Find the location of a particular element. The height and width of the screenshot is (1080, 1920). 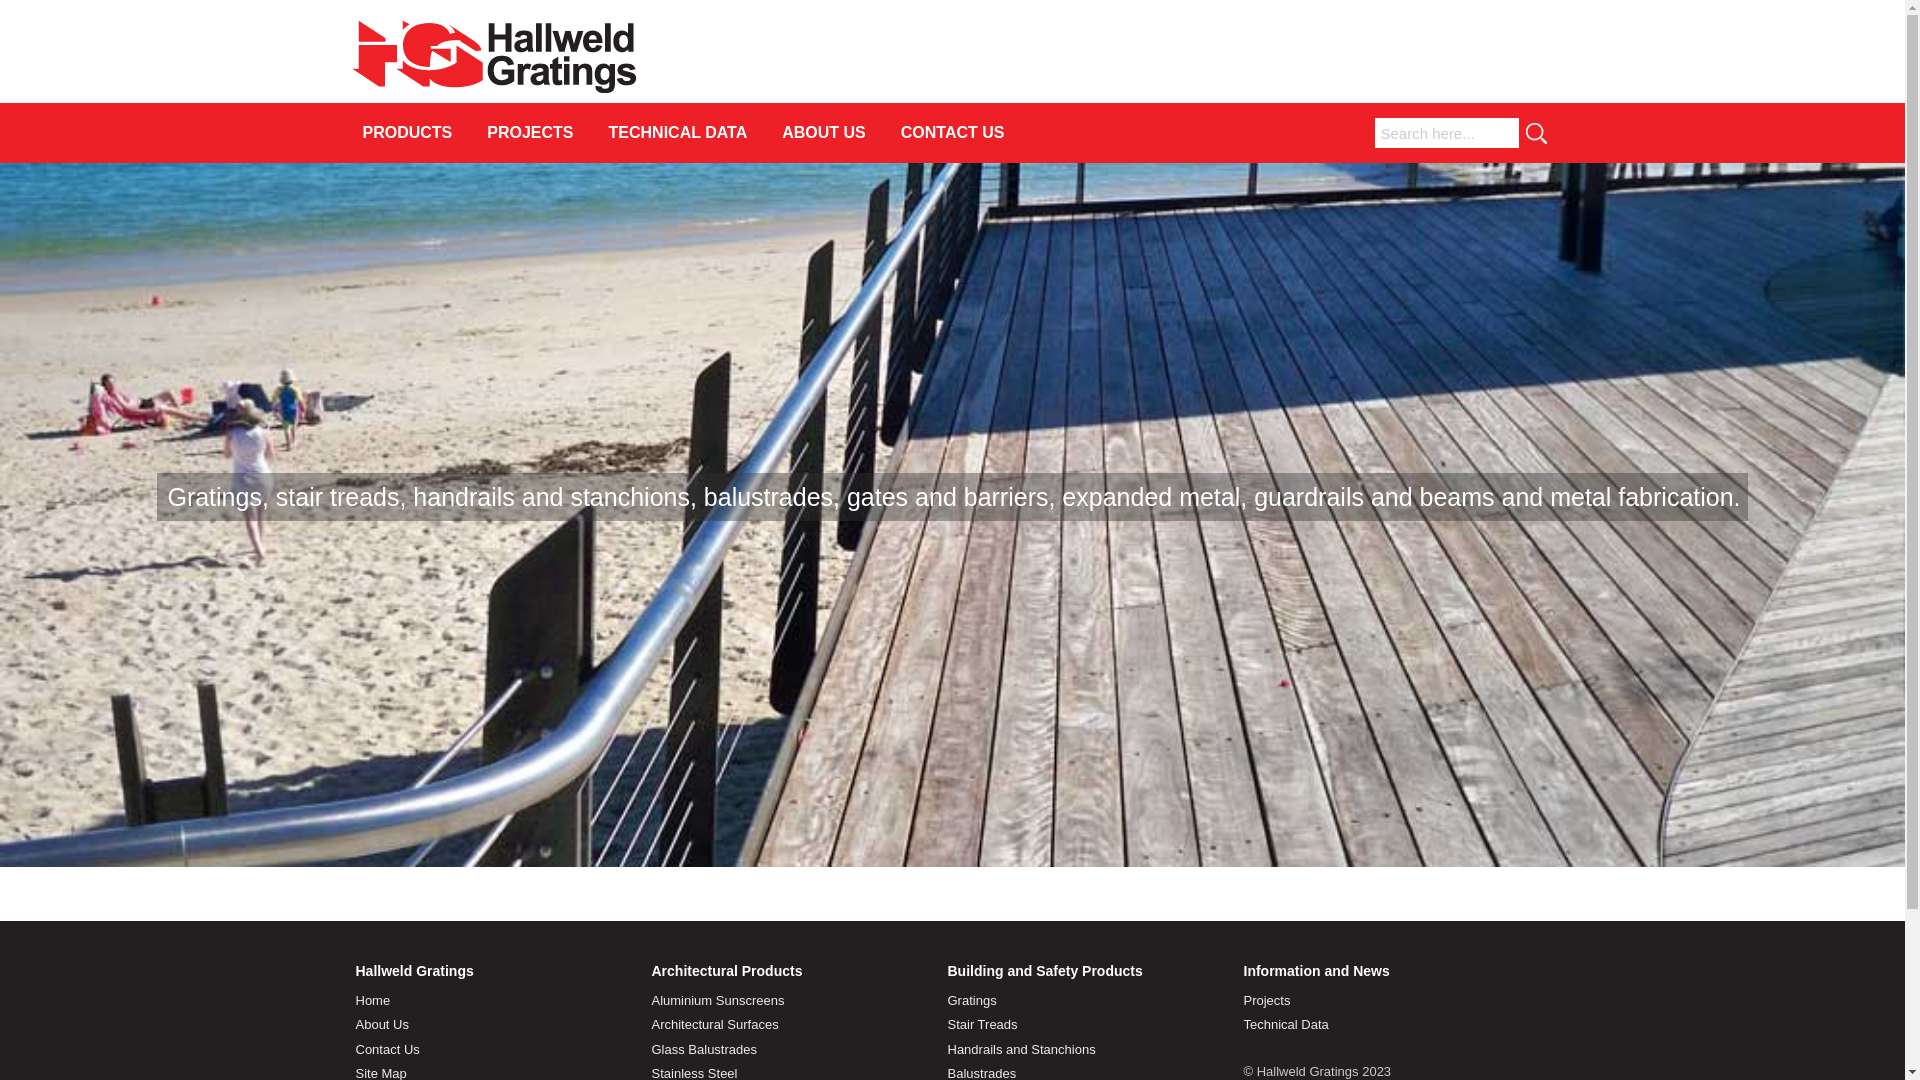

Building and Safety Products is located at coordinates (1046, 971).